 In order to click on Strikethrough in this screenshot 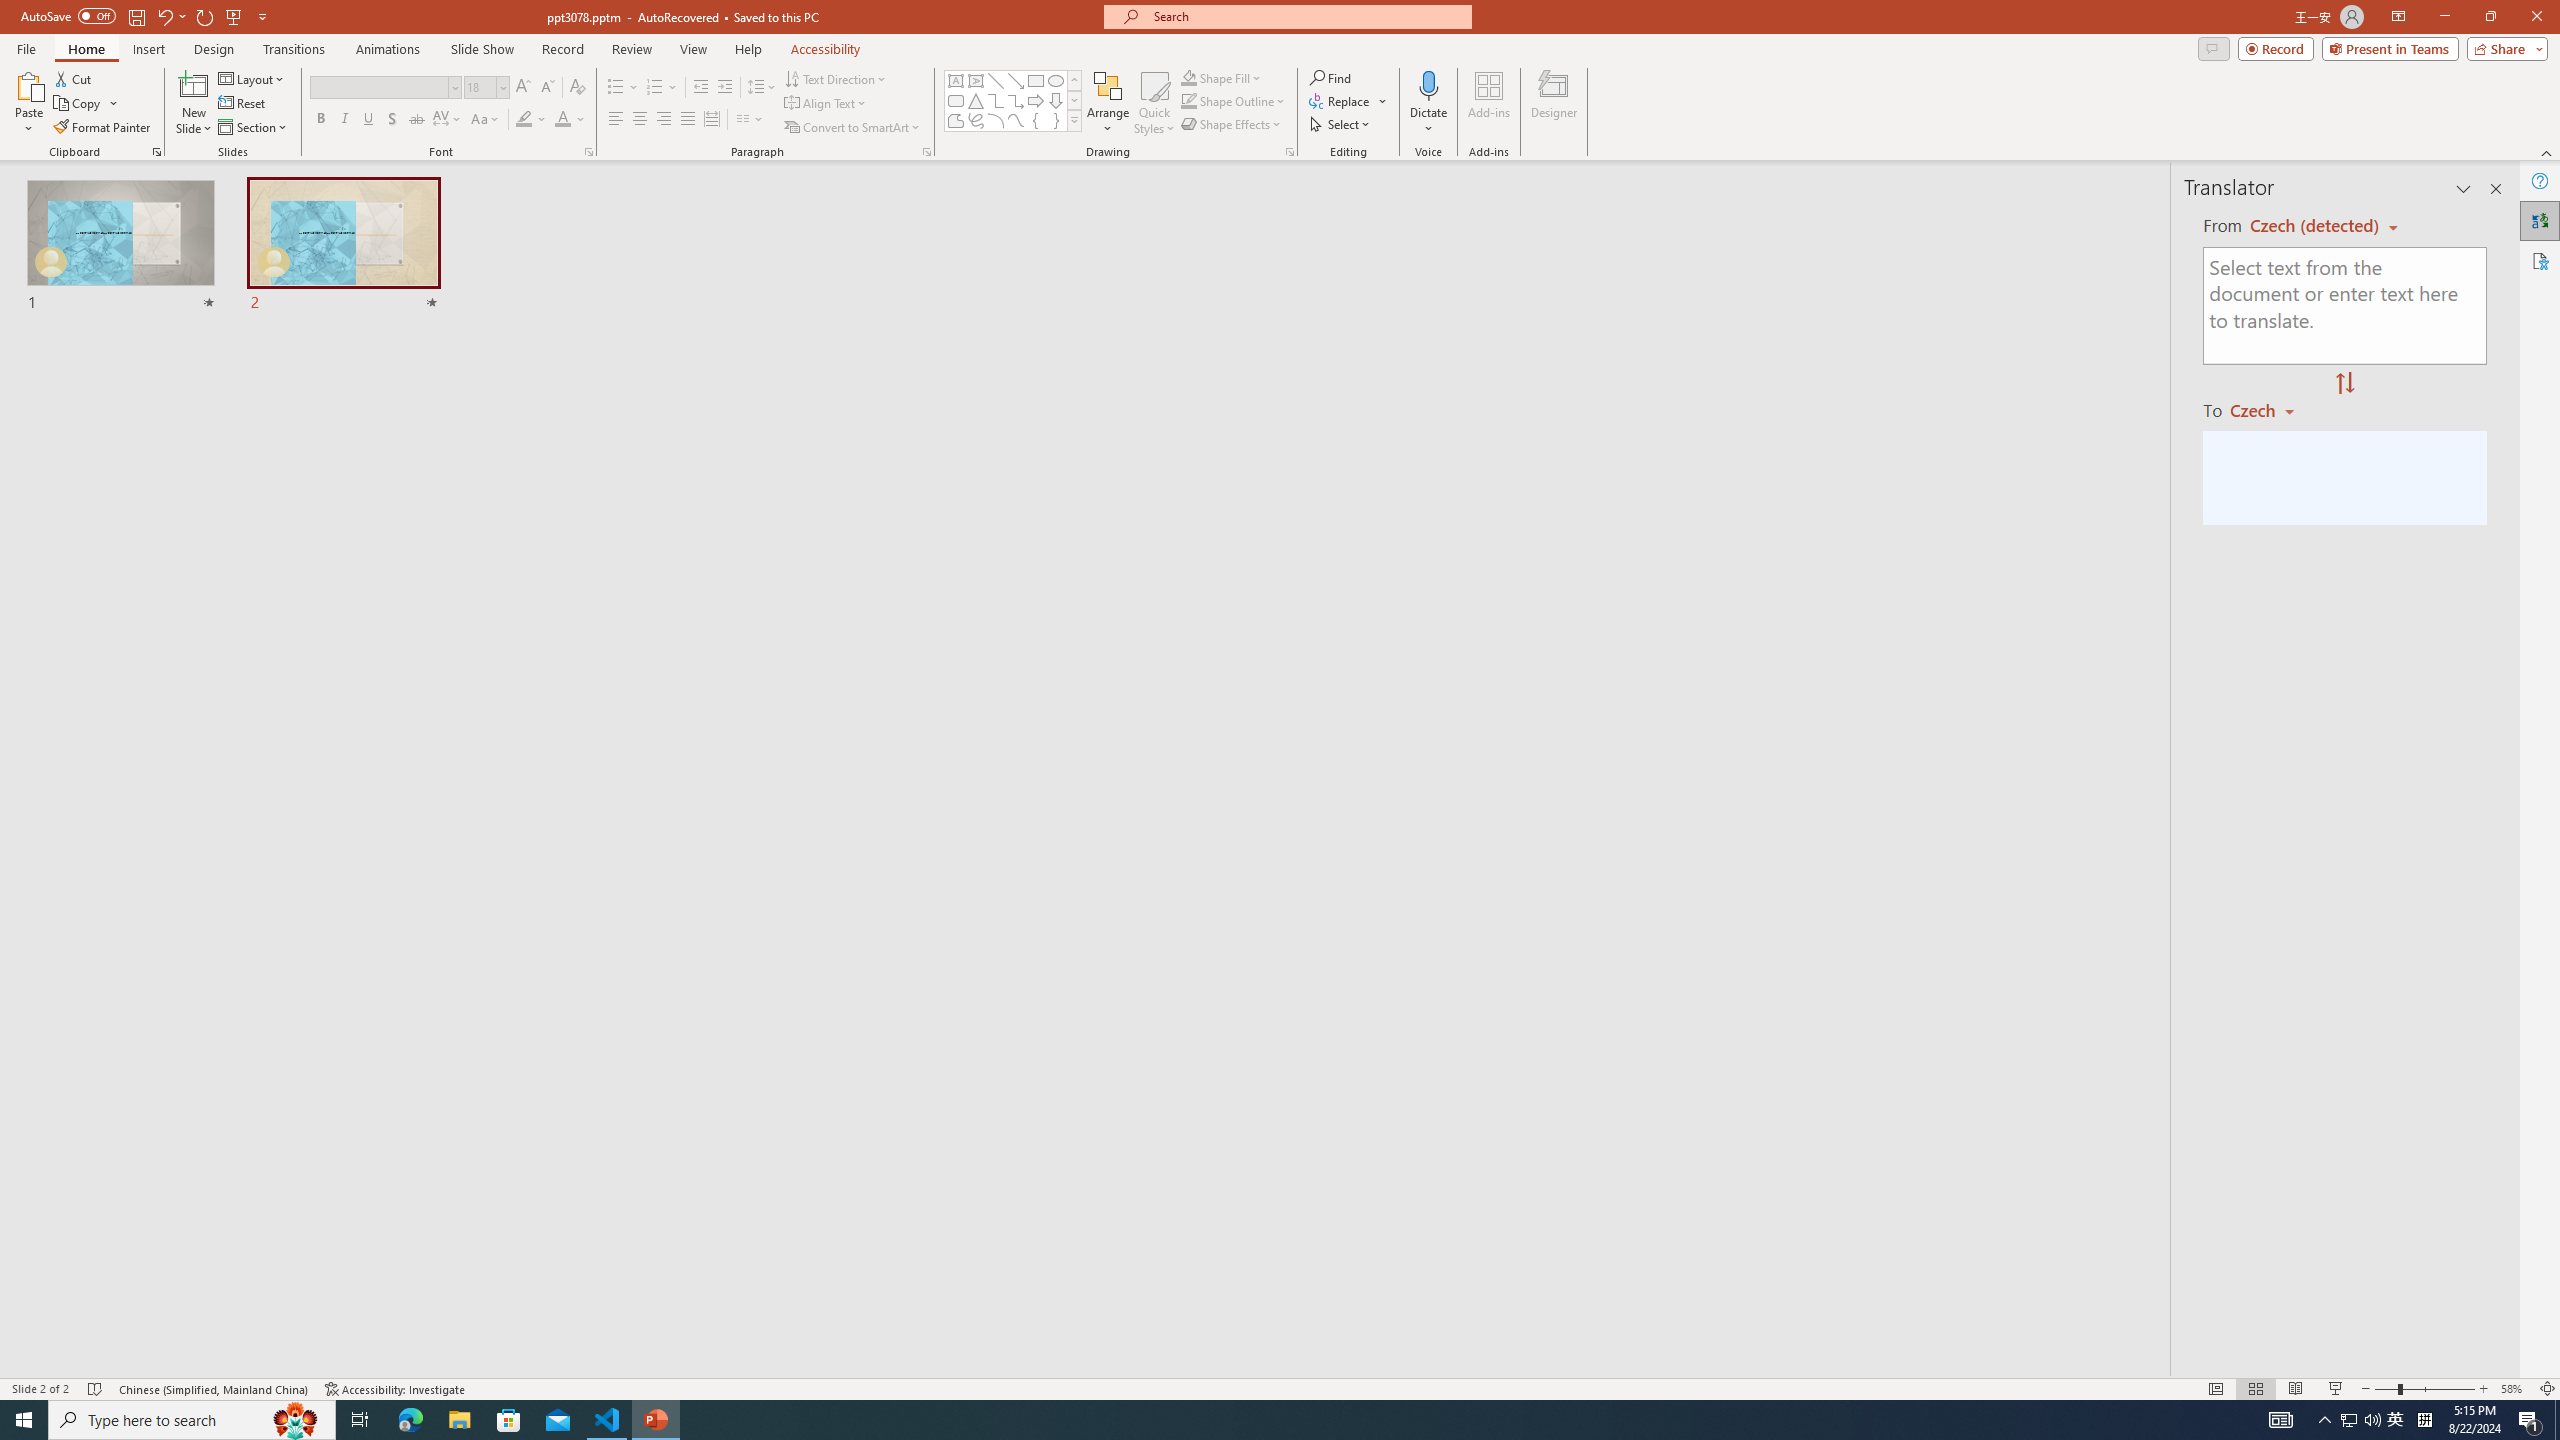, I will do `click(417, 120)`.